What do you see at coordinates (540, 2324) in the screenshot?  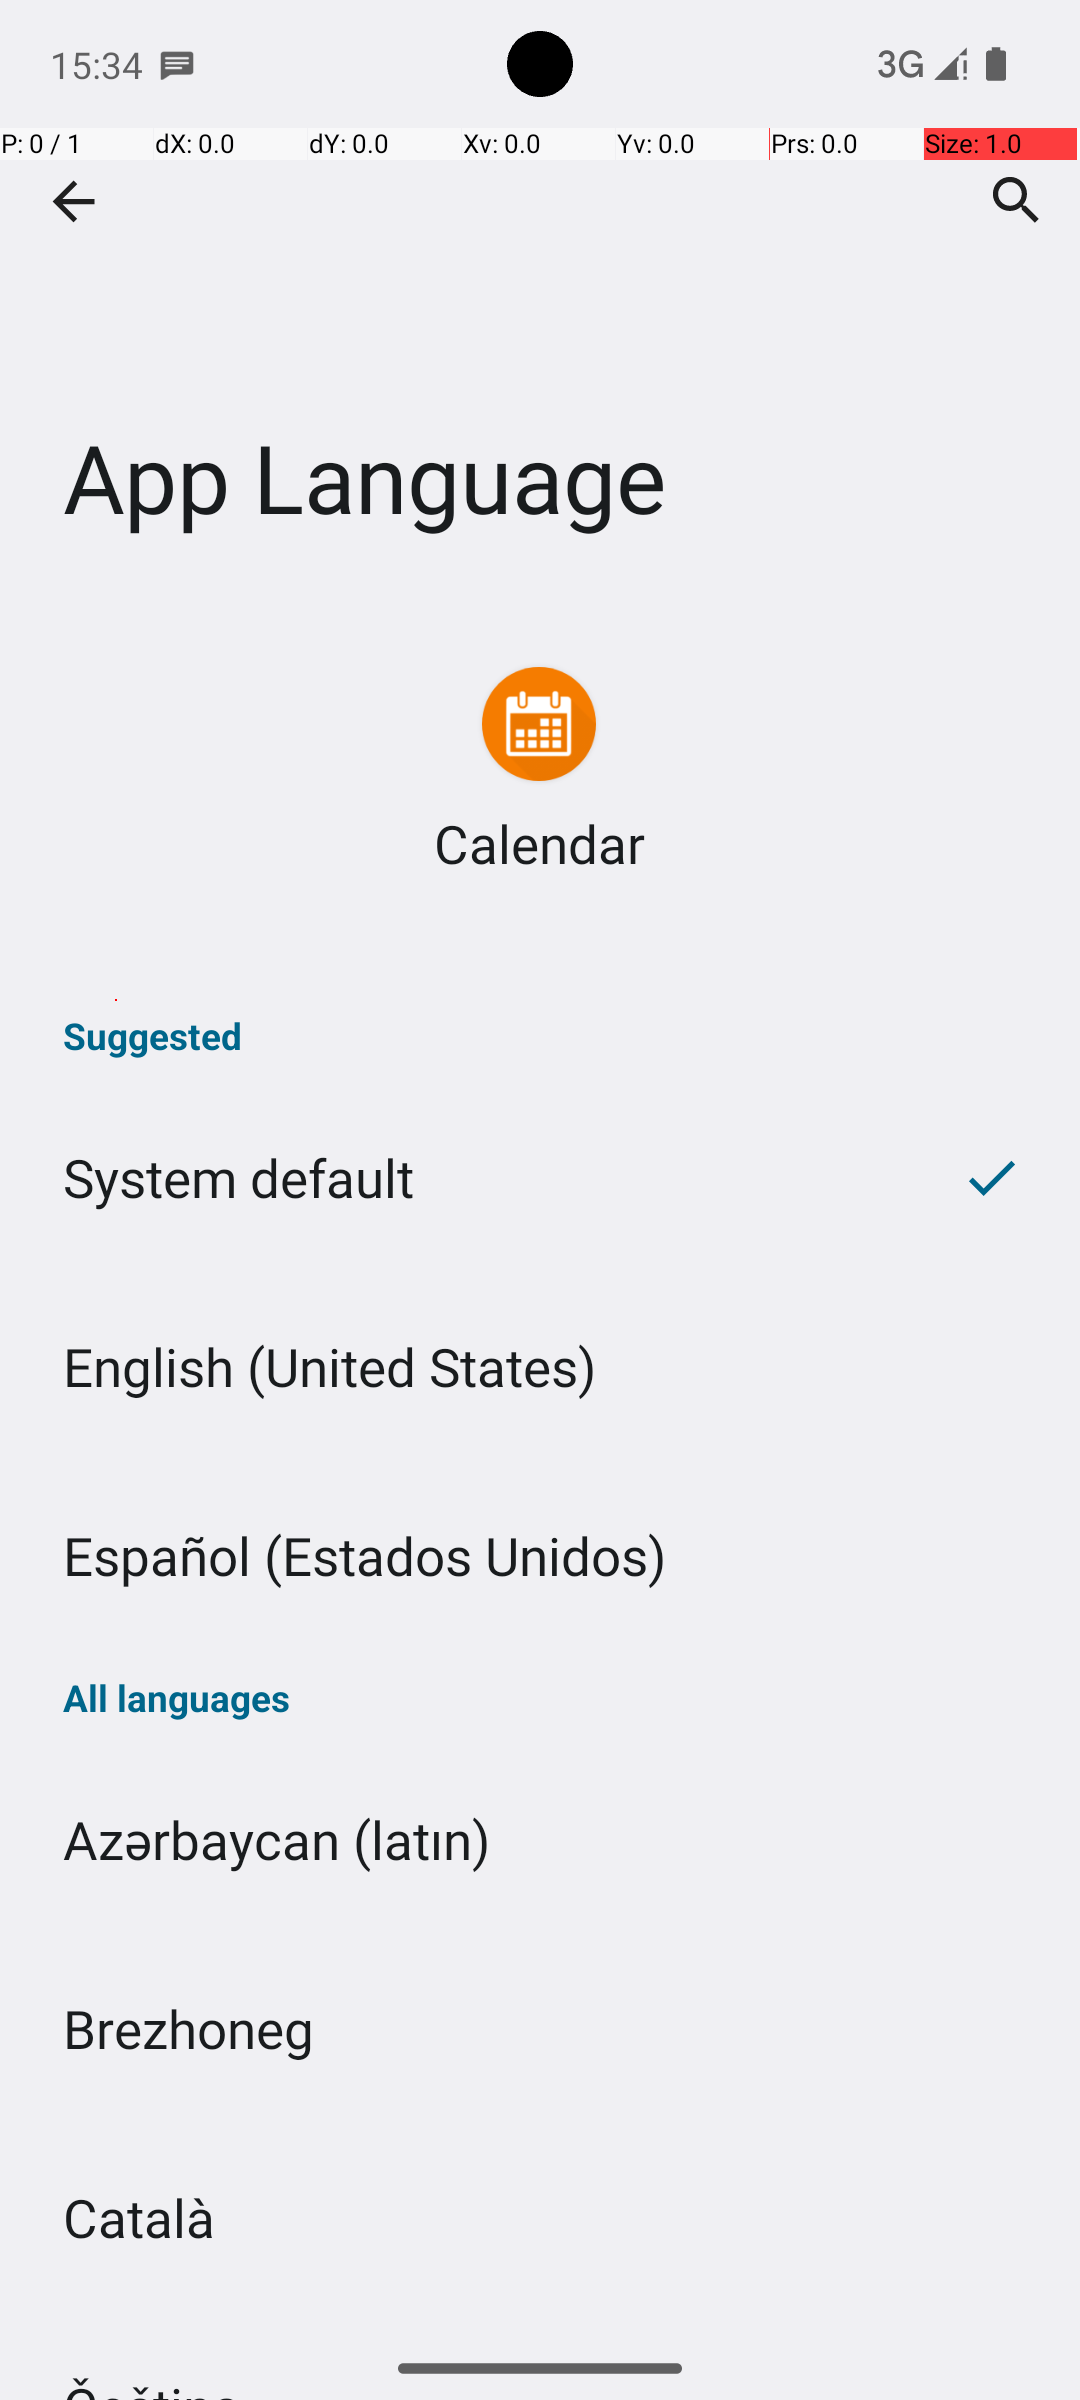 I see `Čeština` at bounding box center [540, 2324].